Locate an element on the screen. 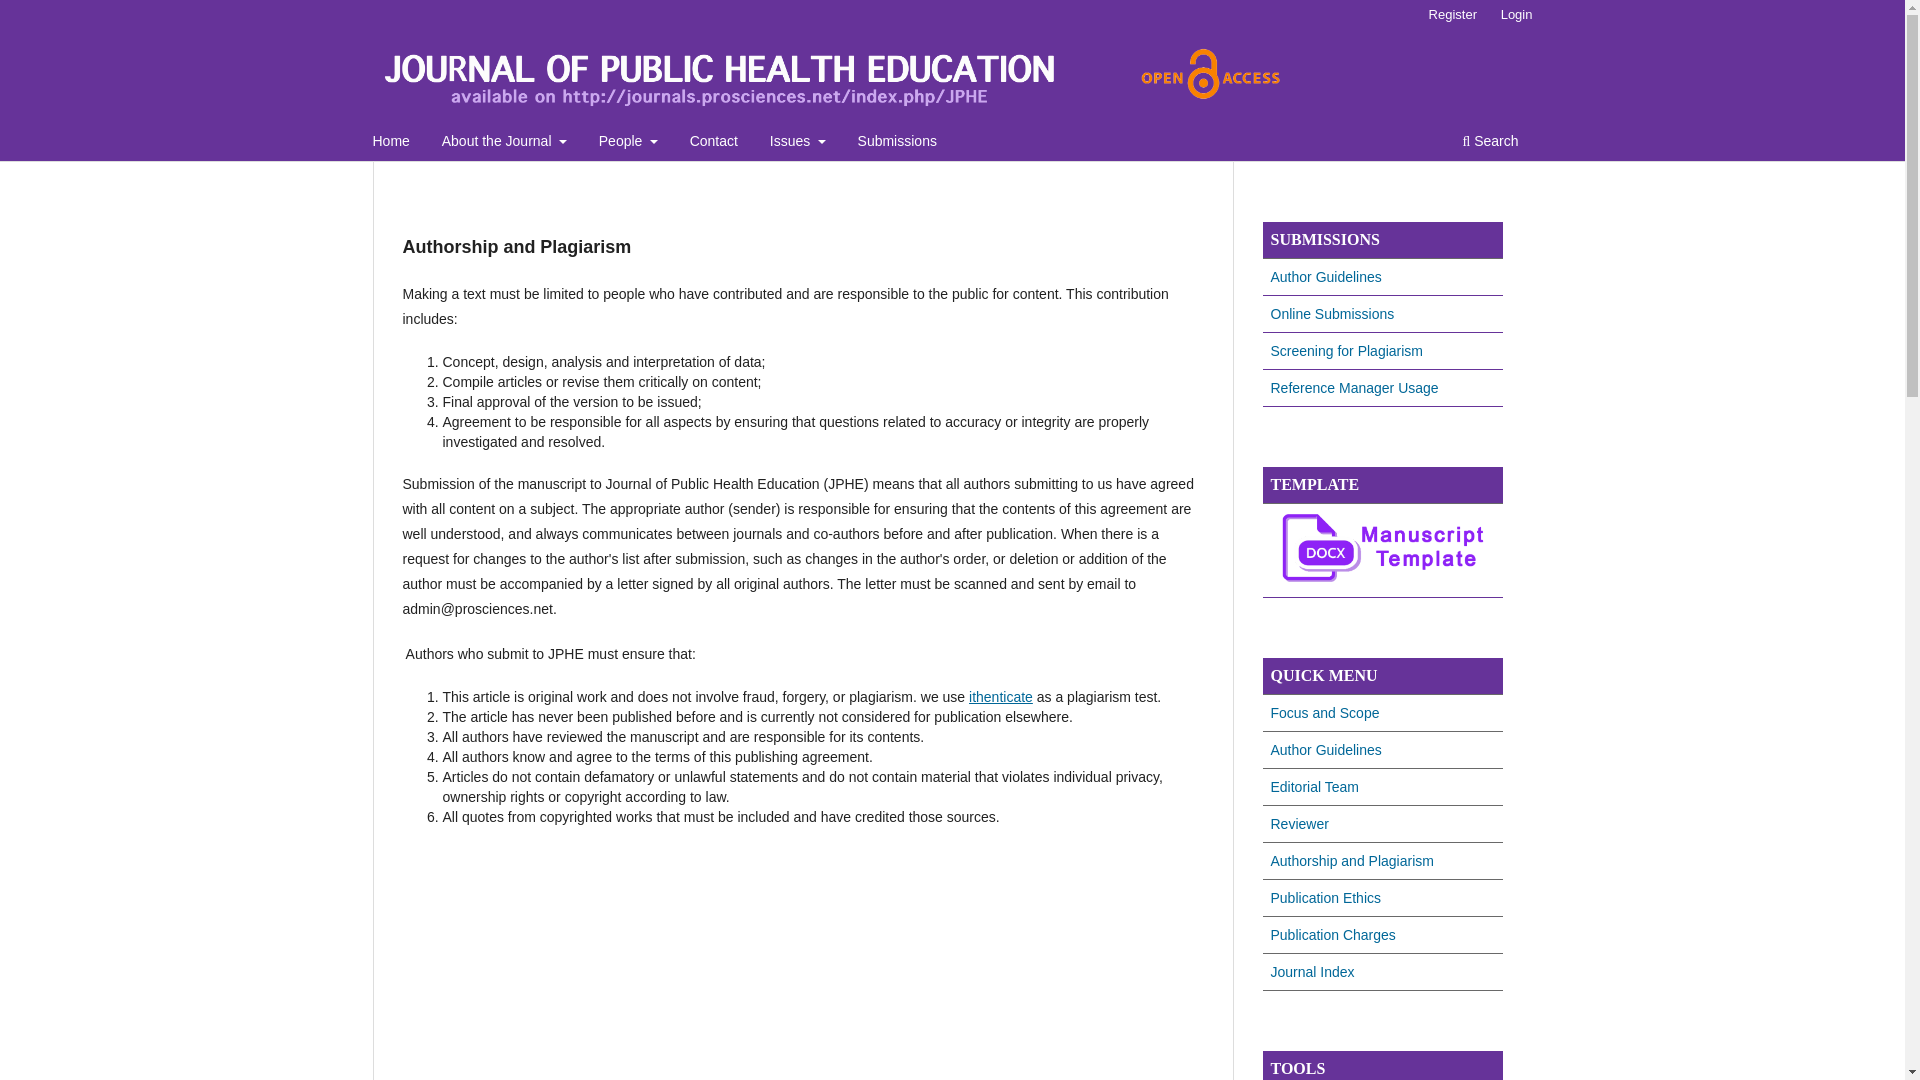 The height and width of the screenshot is (1080, 1920). Search is located at coordinates (1490, 143).